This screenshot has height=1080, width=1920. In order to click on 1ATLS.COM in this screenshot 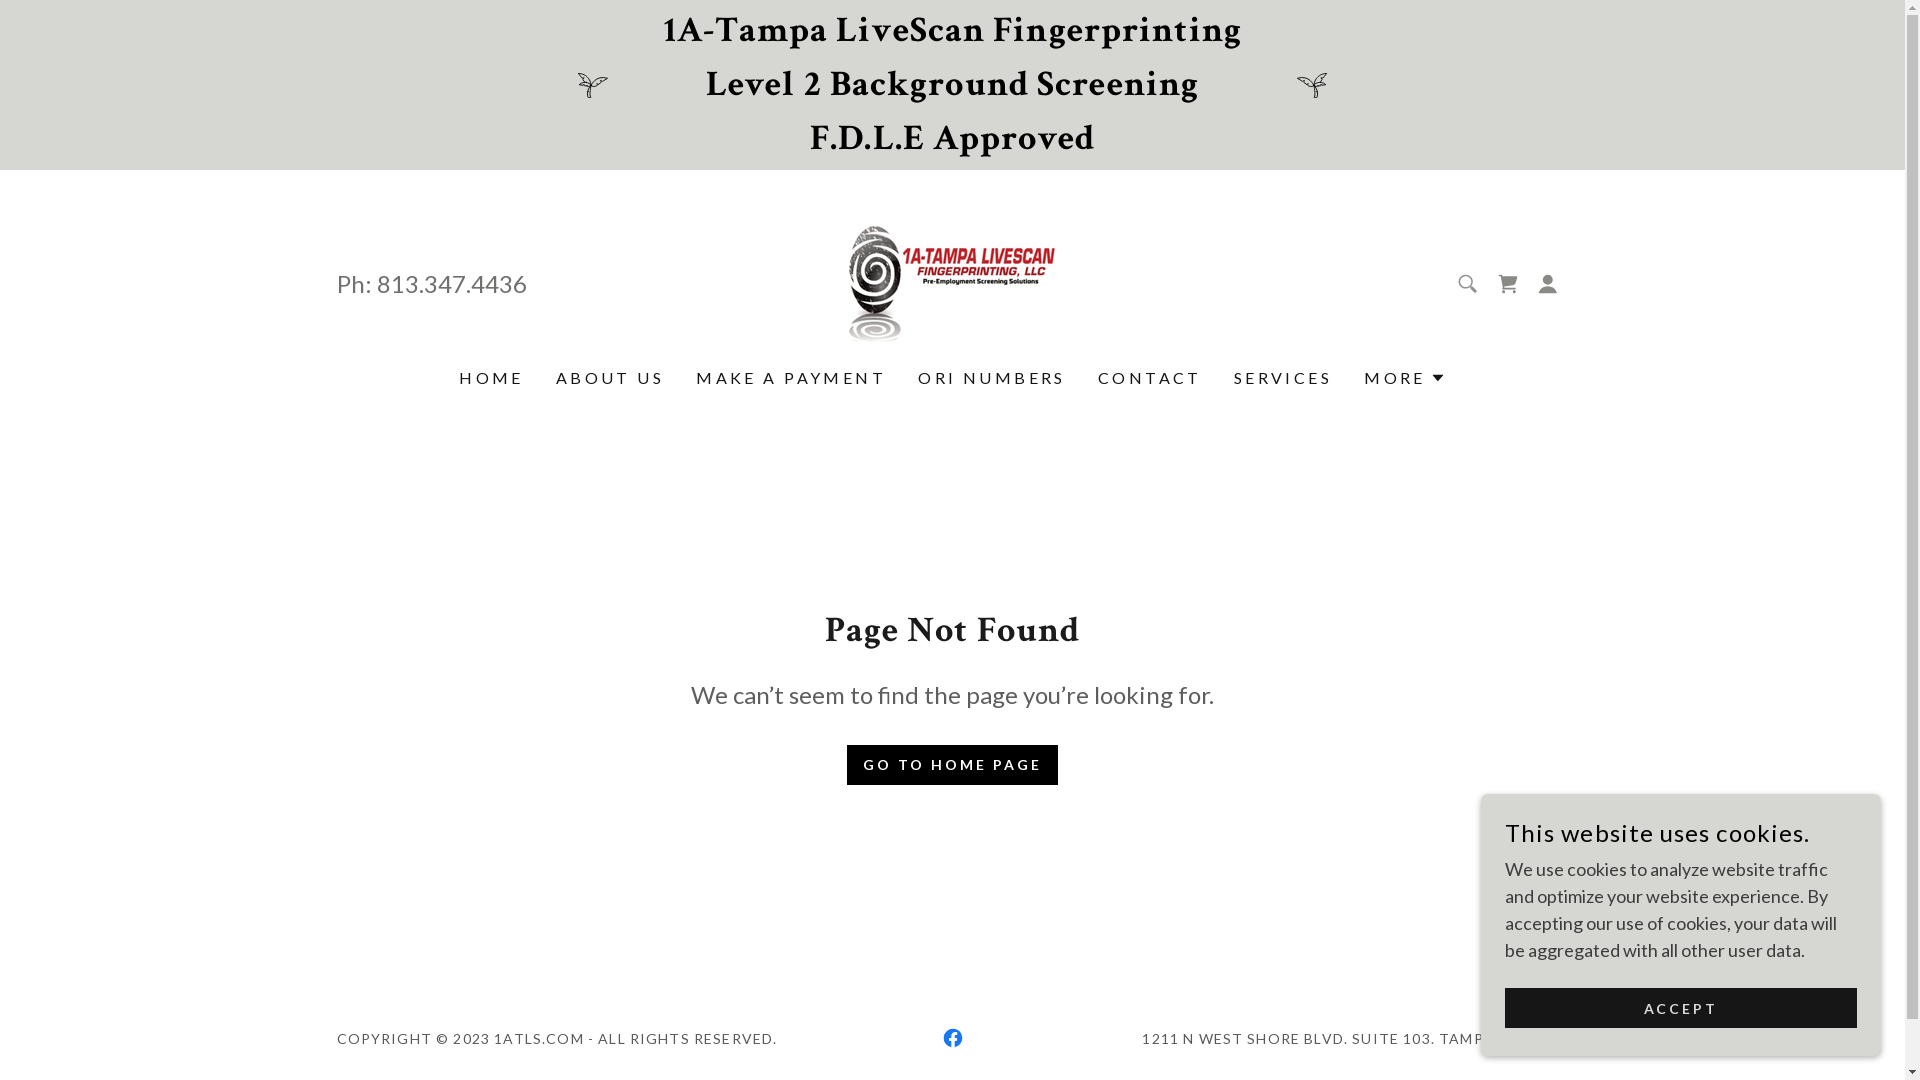, I will do `click(952, 282)`.